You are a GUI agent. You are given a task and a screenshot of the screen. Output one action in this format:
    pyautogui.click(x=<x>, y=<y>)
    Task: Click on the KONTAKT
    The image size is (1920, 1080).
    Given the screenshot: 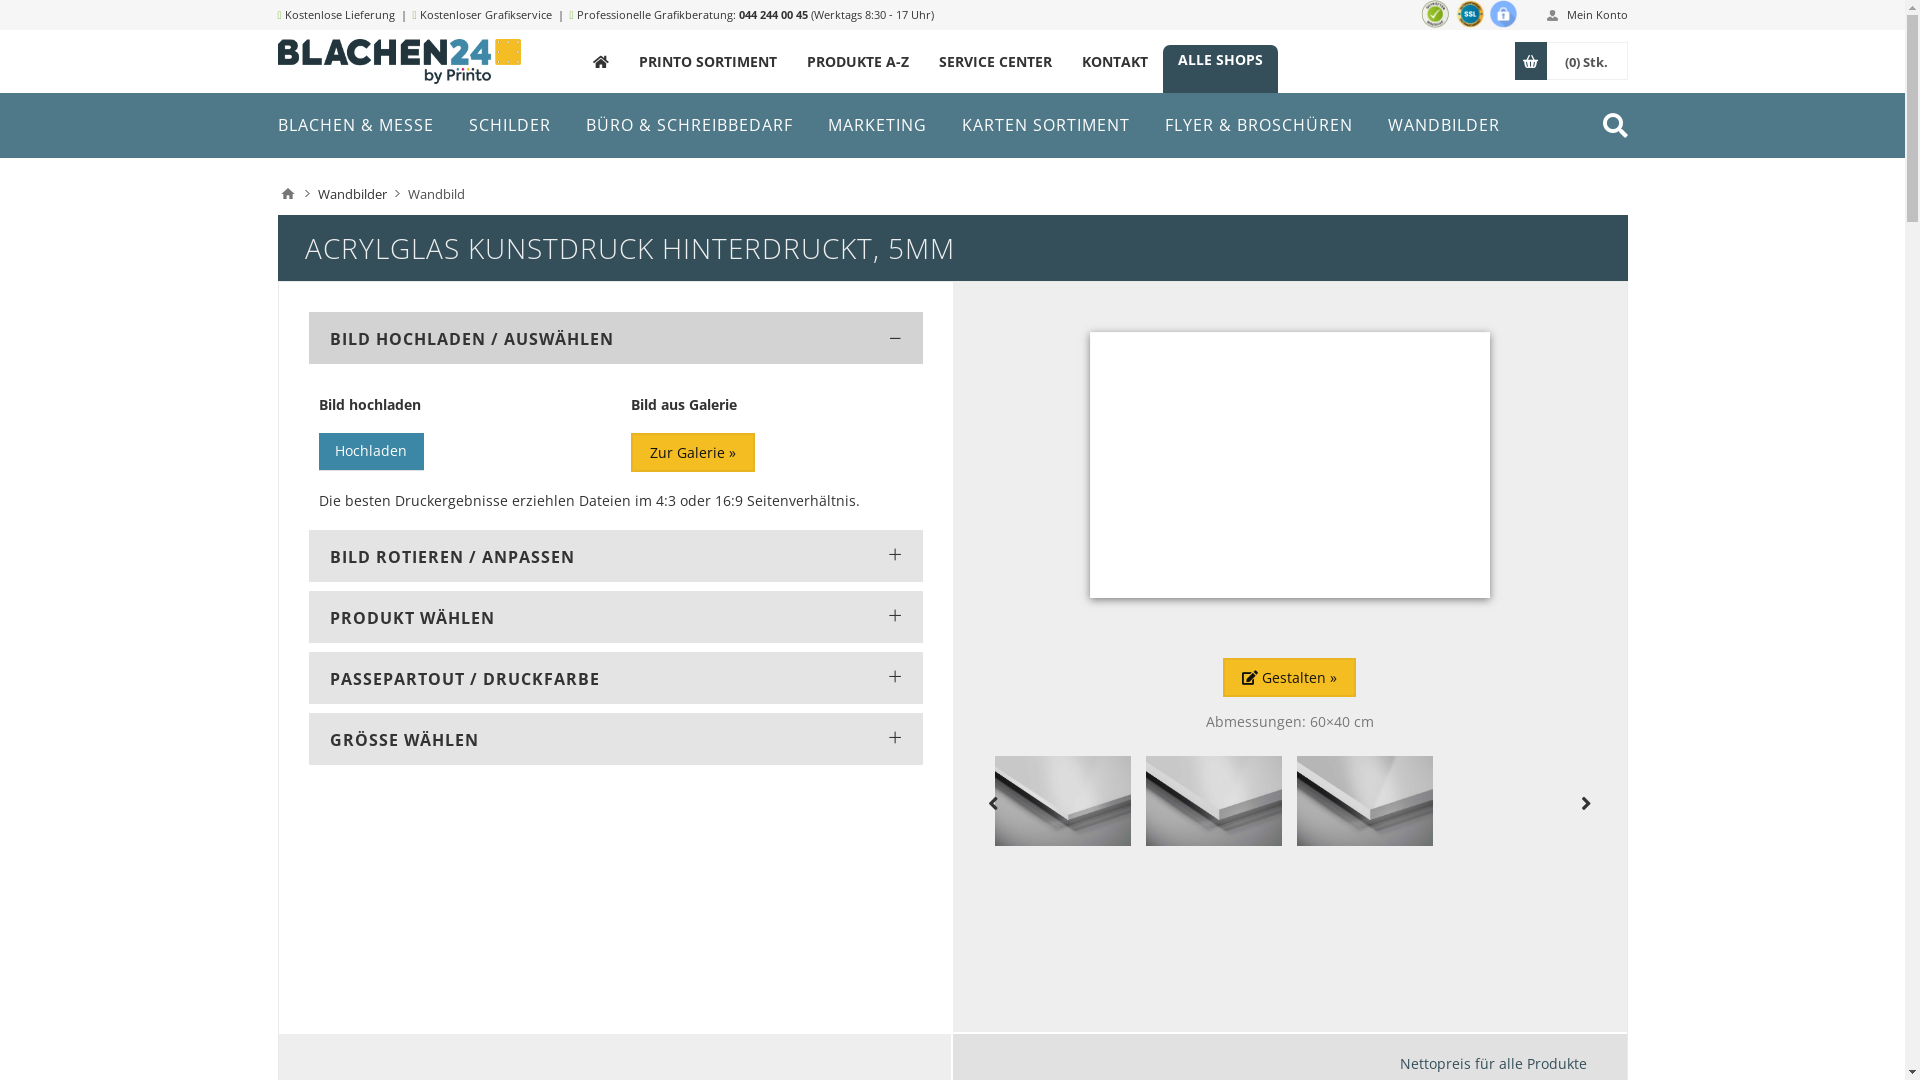 What is the action you would take?
    pyautogui.click(x=1114, y=62)
    